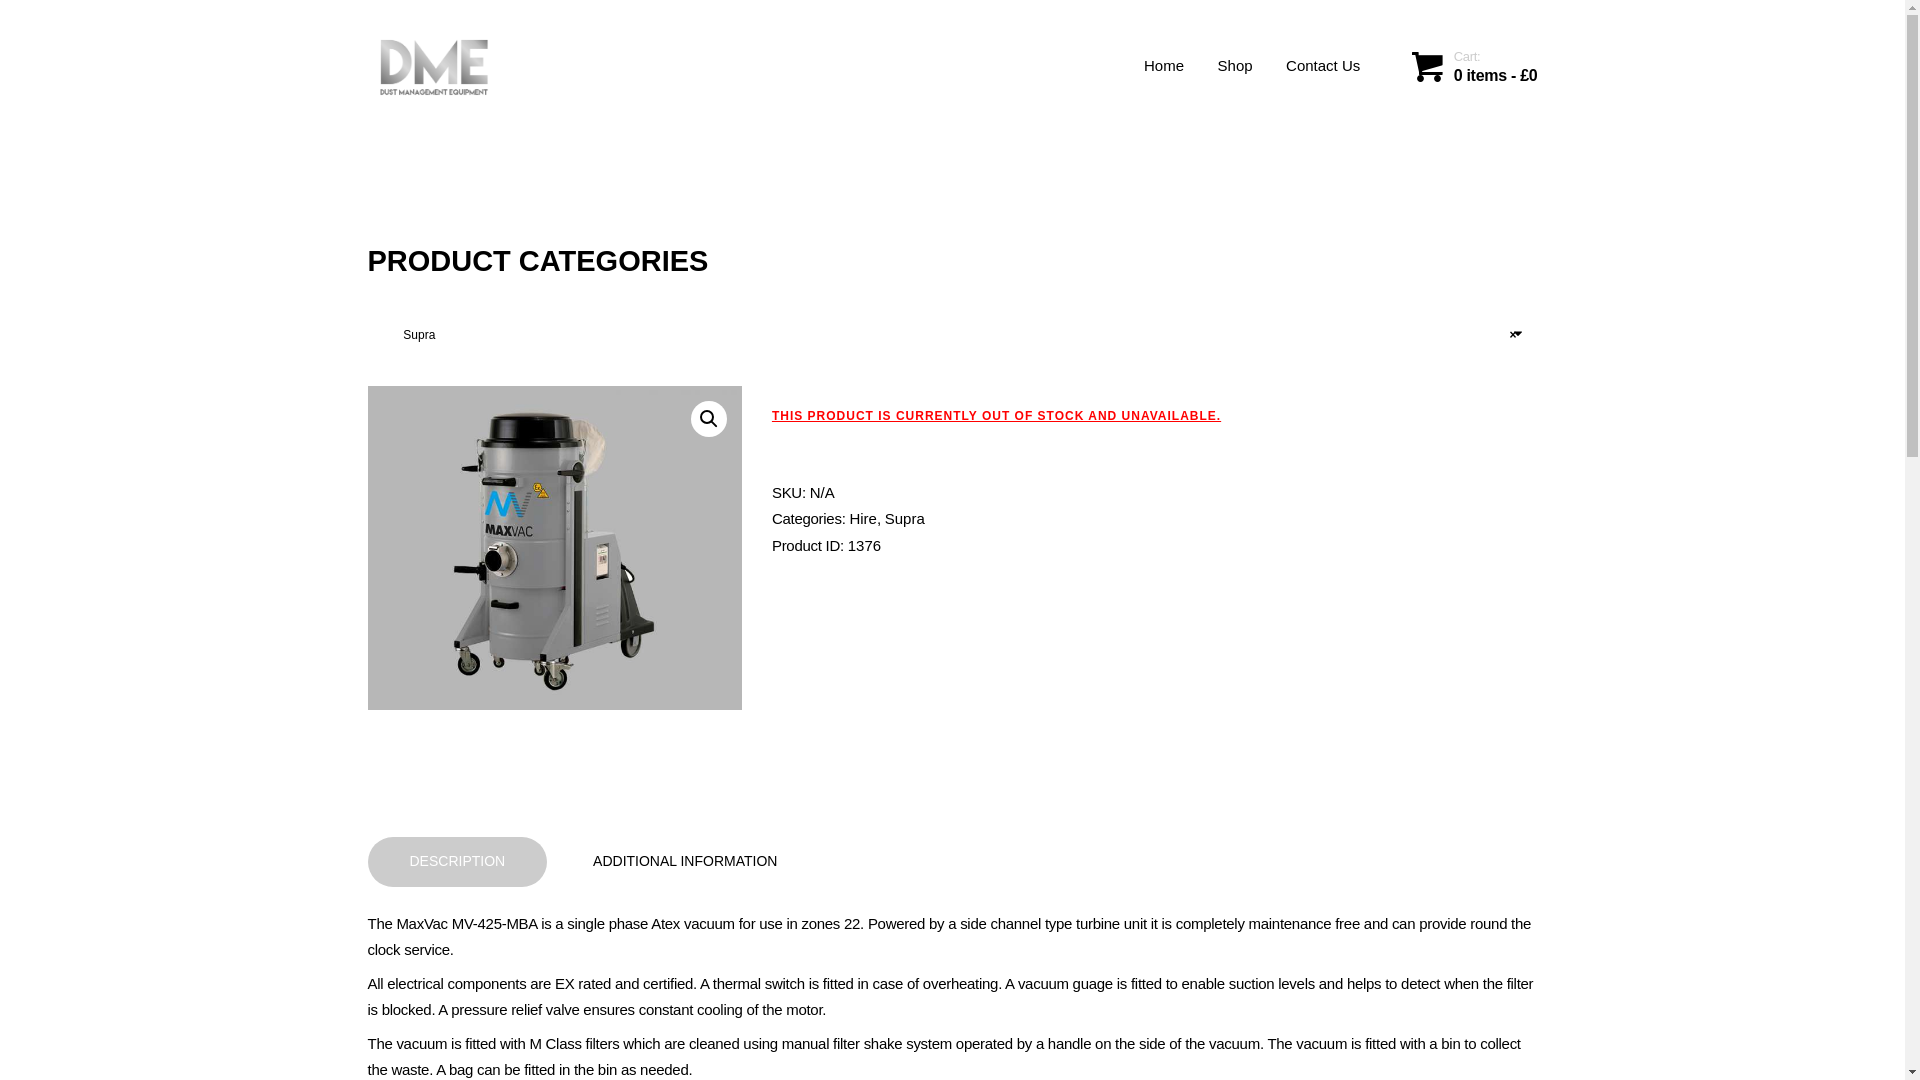 The image size is (1920, 1080). Describe the element at coordinates (458, 862) in the screenshot. I see `DESCRIPTION` at that location.